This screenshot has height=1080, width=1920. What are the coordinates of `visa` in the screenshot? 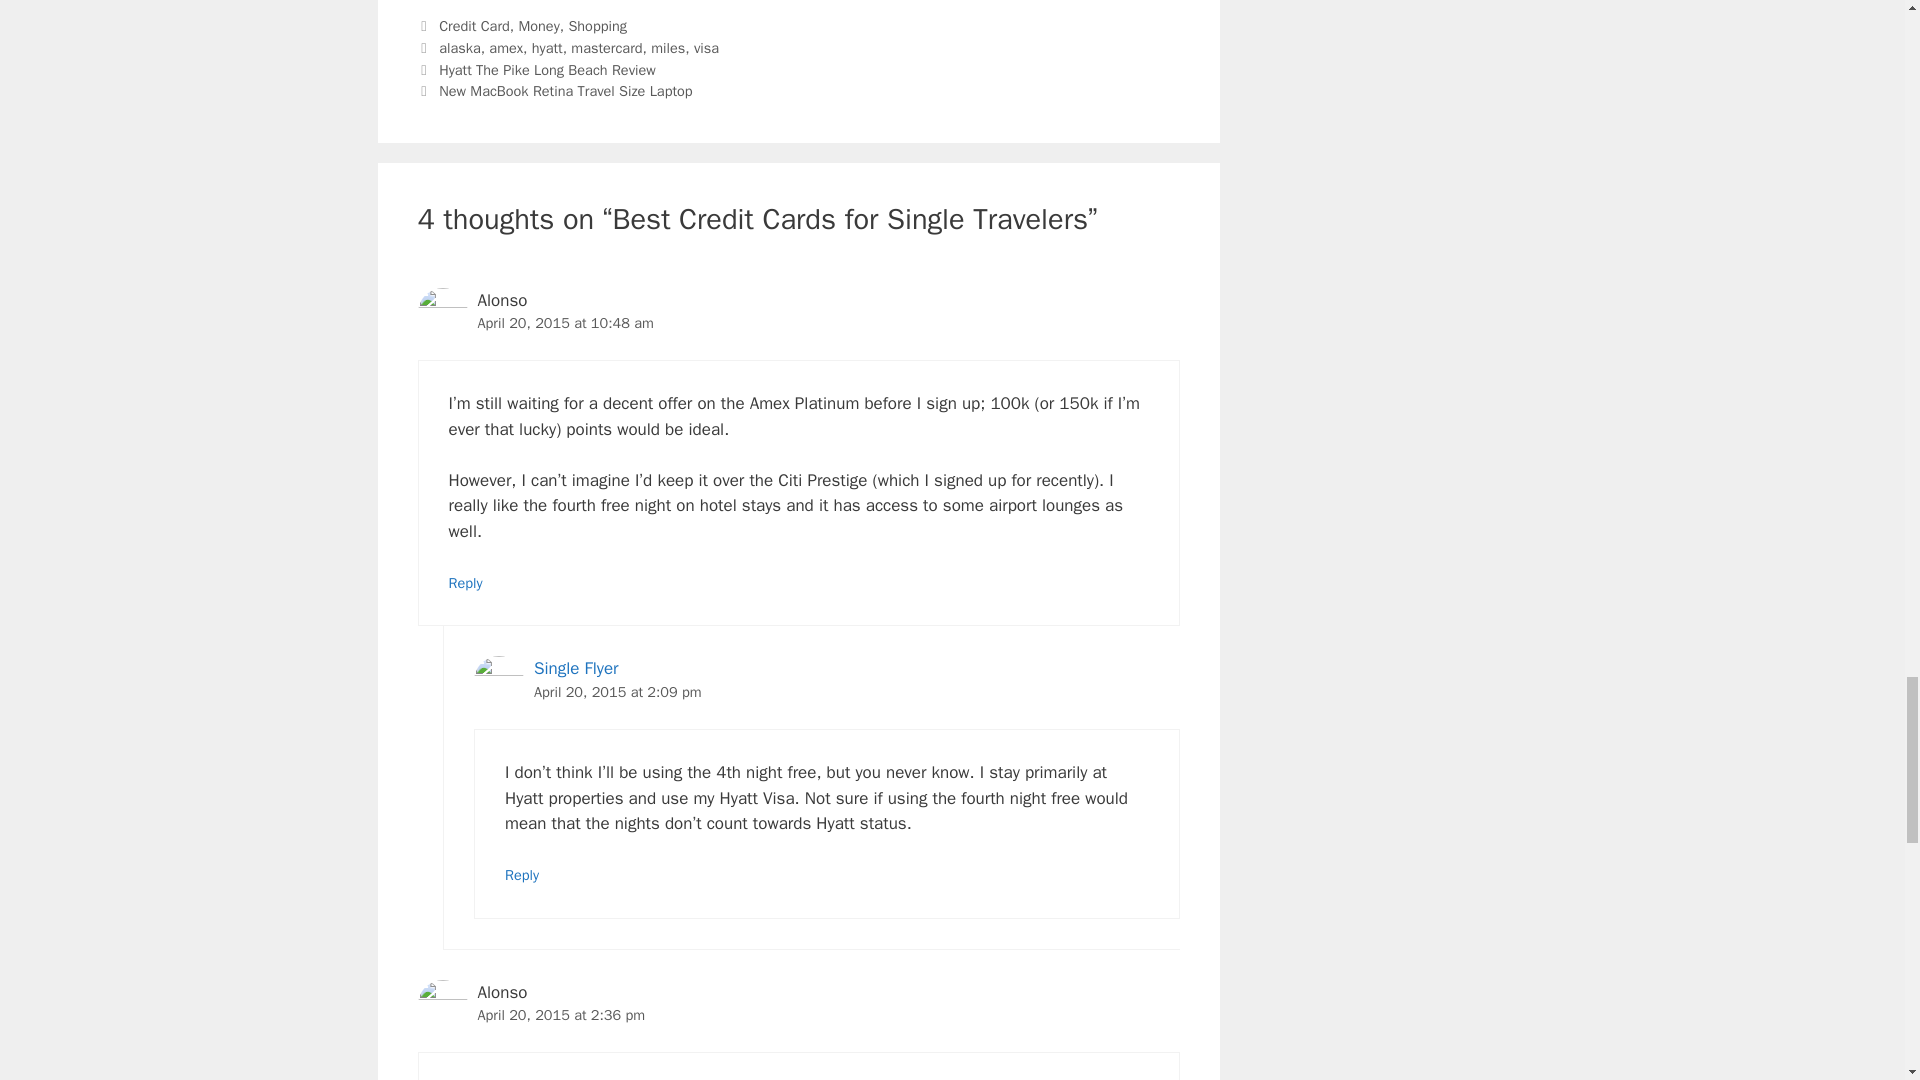 It's located at (706, 48).